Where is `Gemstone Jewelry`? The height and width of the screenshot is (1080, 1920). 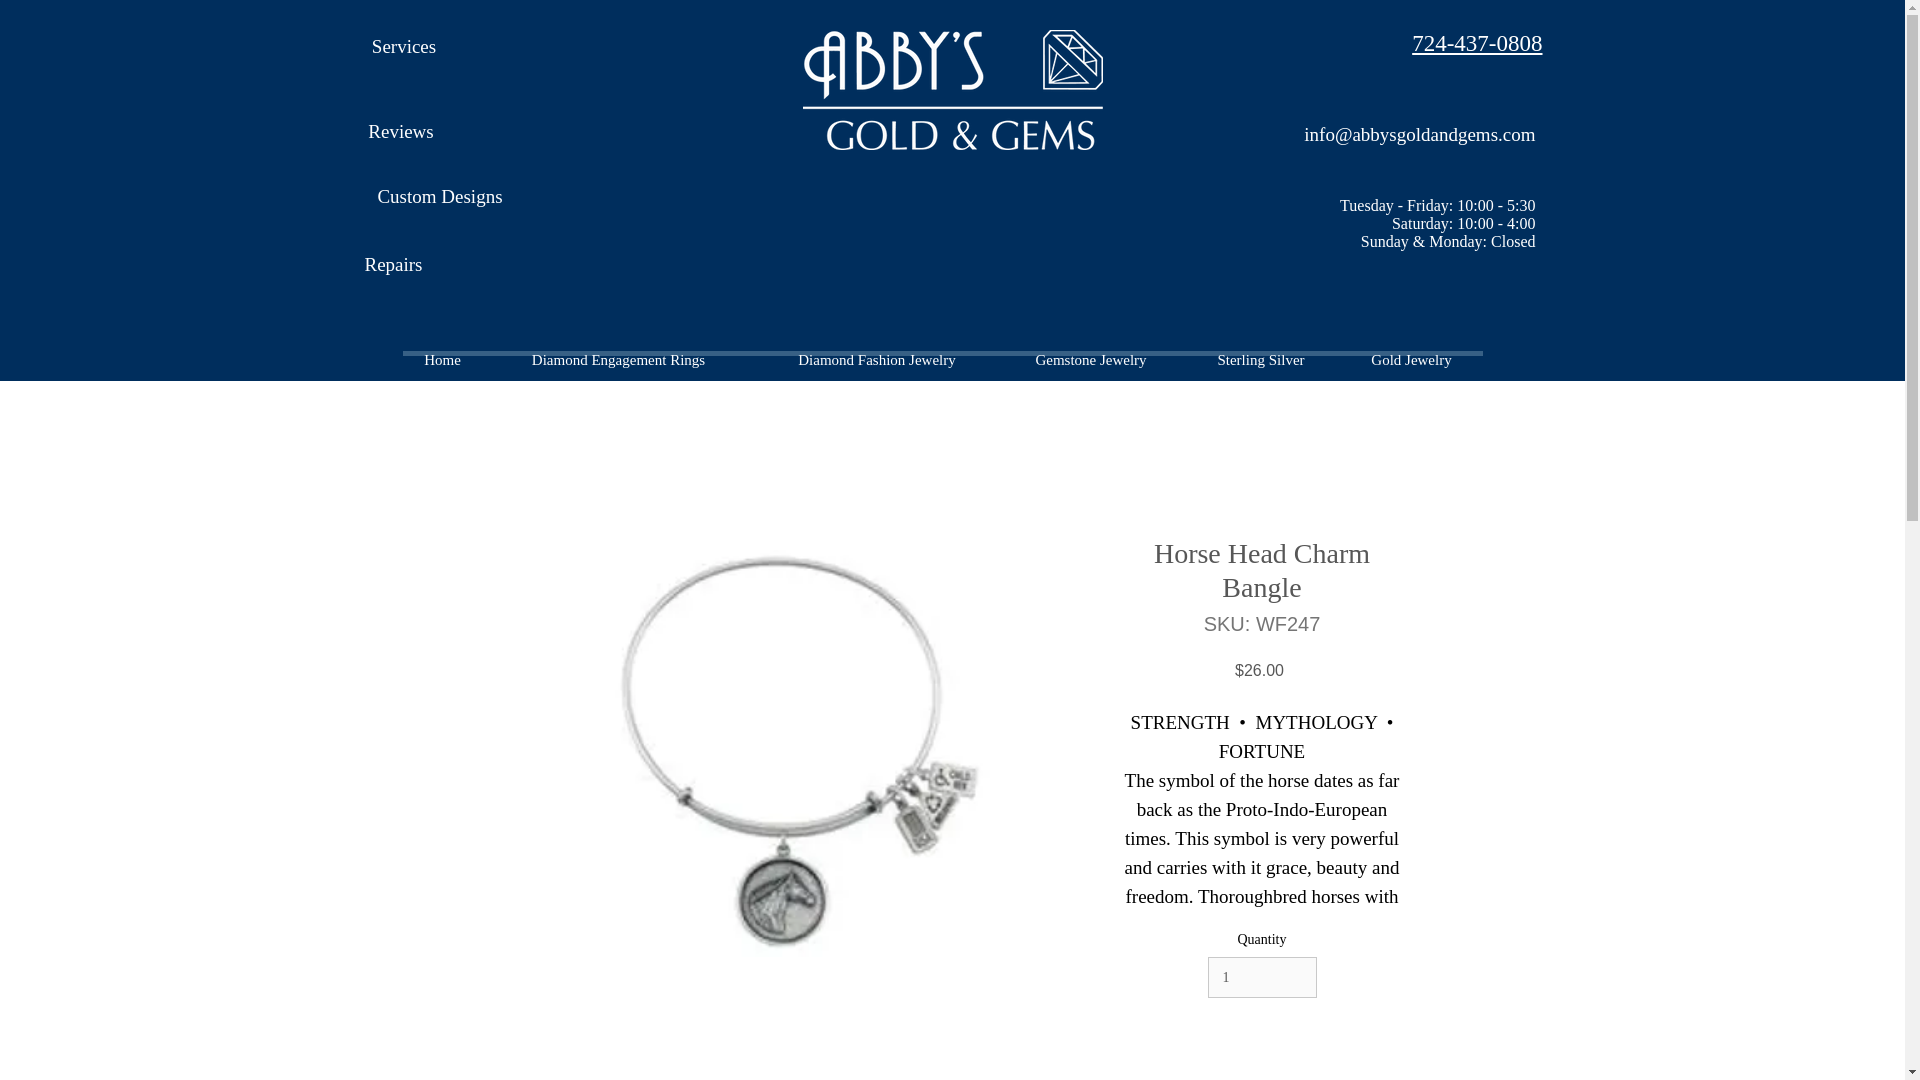
Gemstone Jewelry is located at coordinates (1091, 360).